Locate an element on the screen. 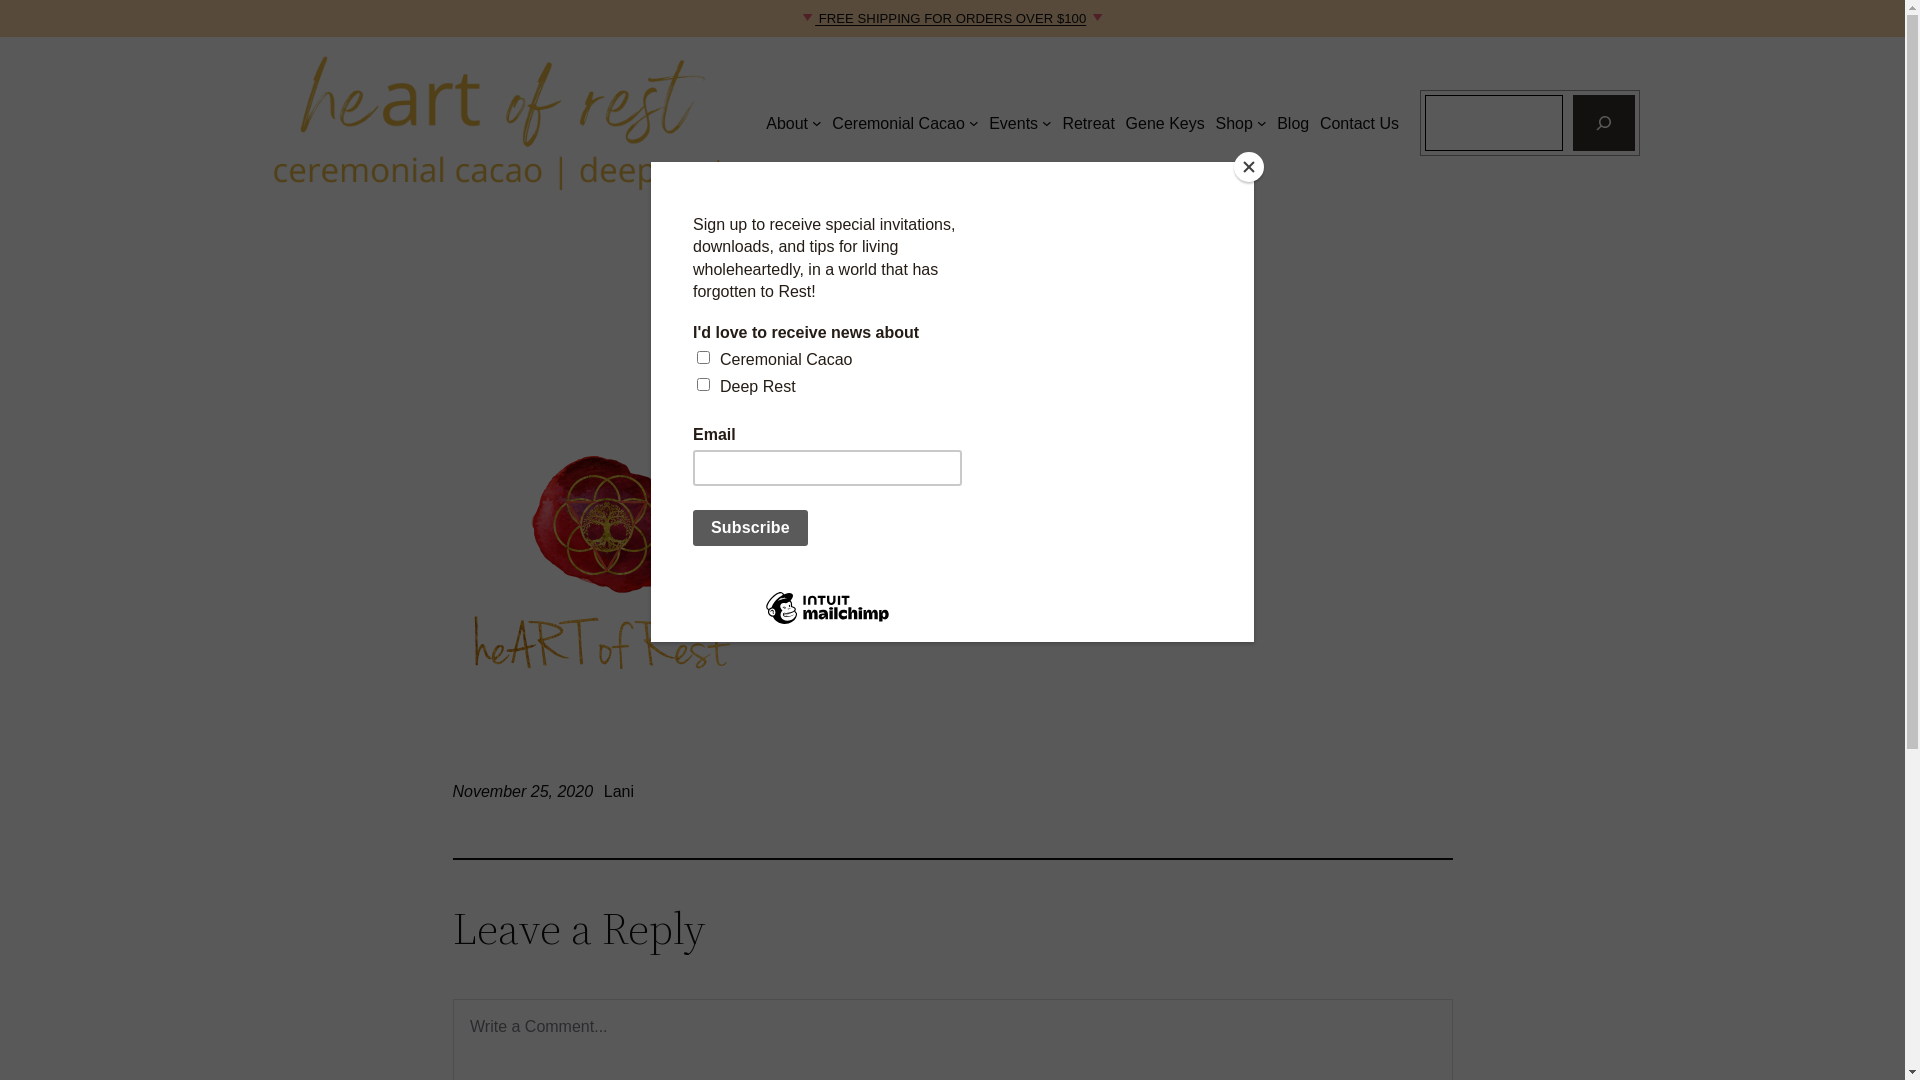  Retreat is located at coordinates (1088, 124).